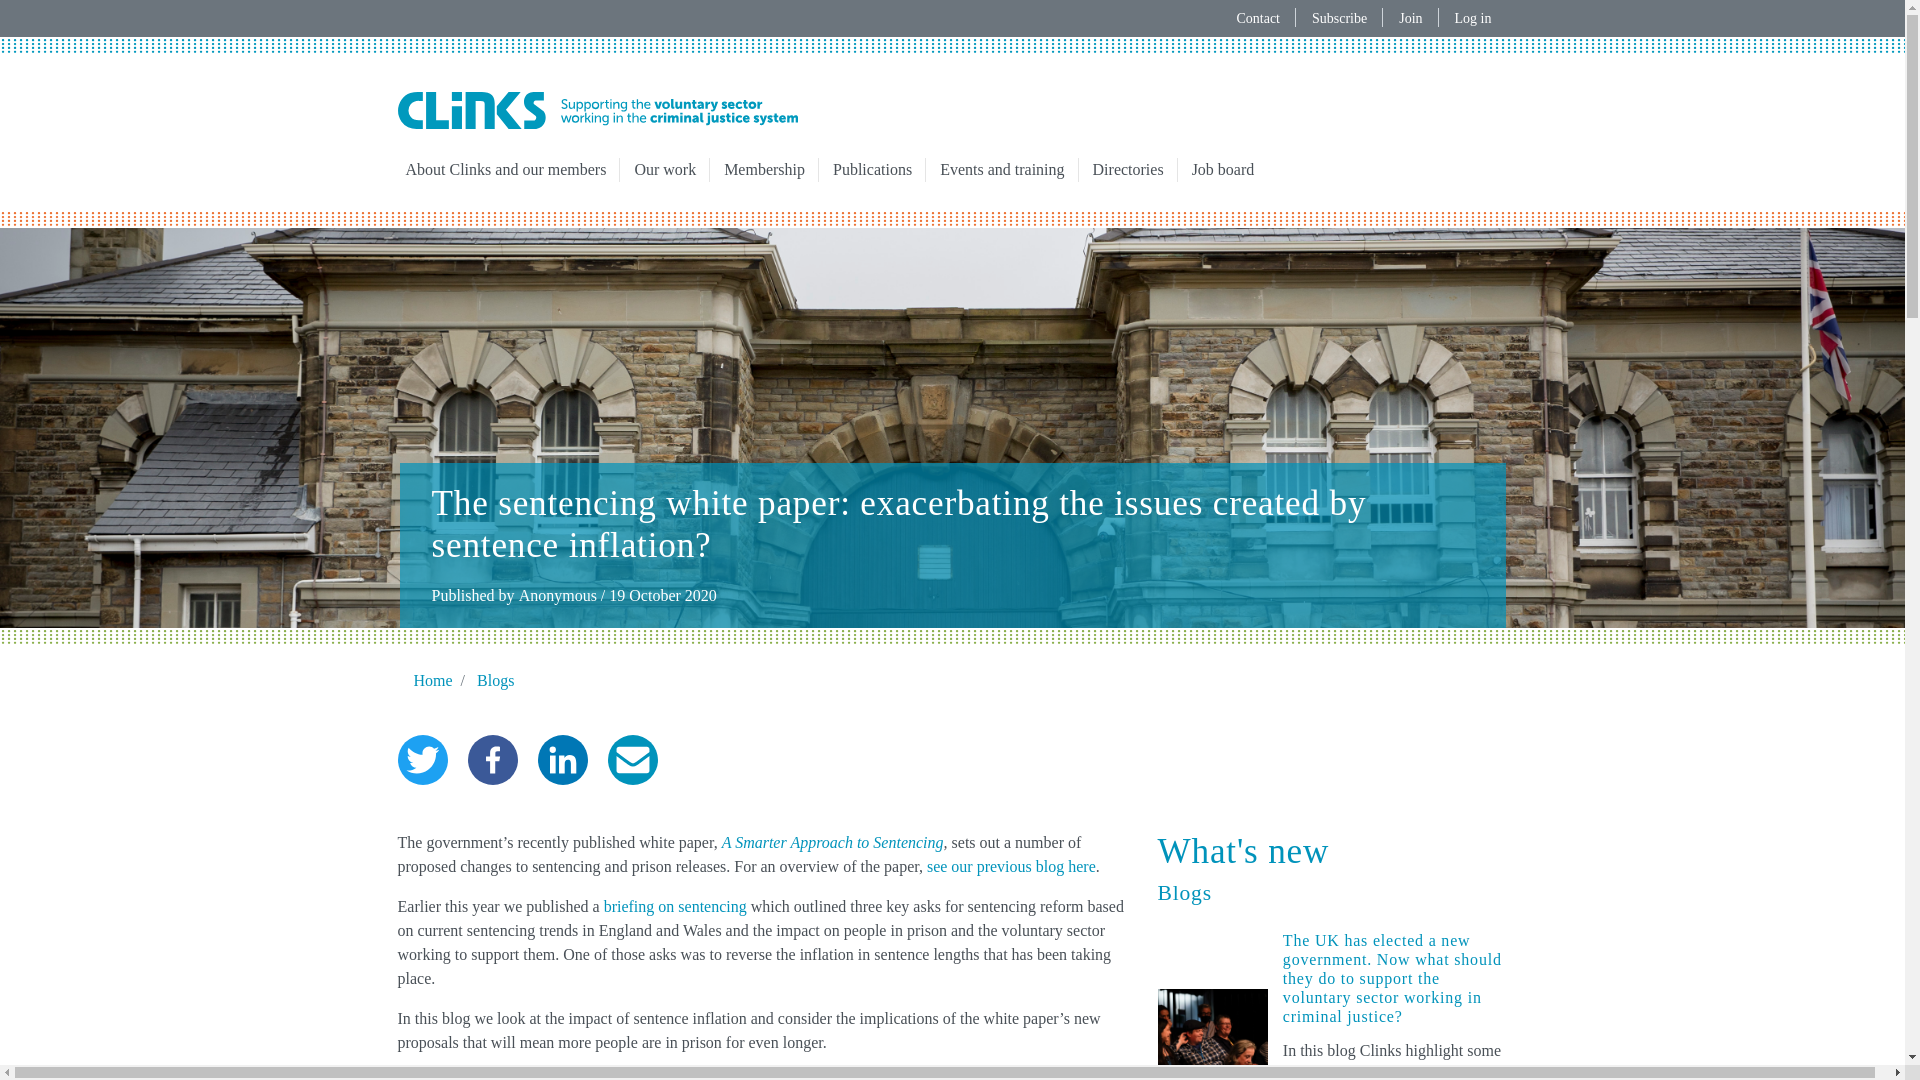  I want to click on Contact, so click(1258, 18).